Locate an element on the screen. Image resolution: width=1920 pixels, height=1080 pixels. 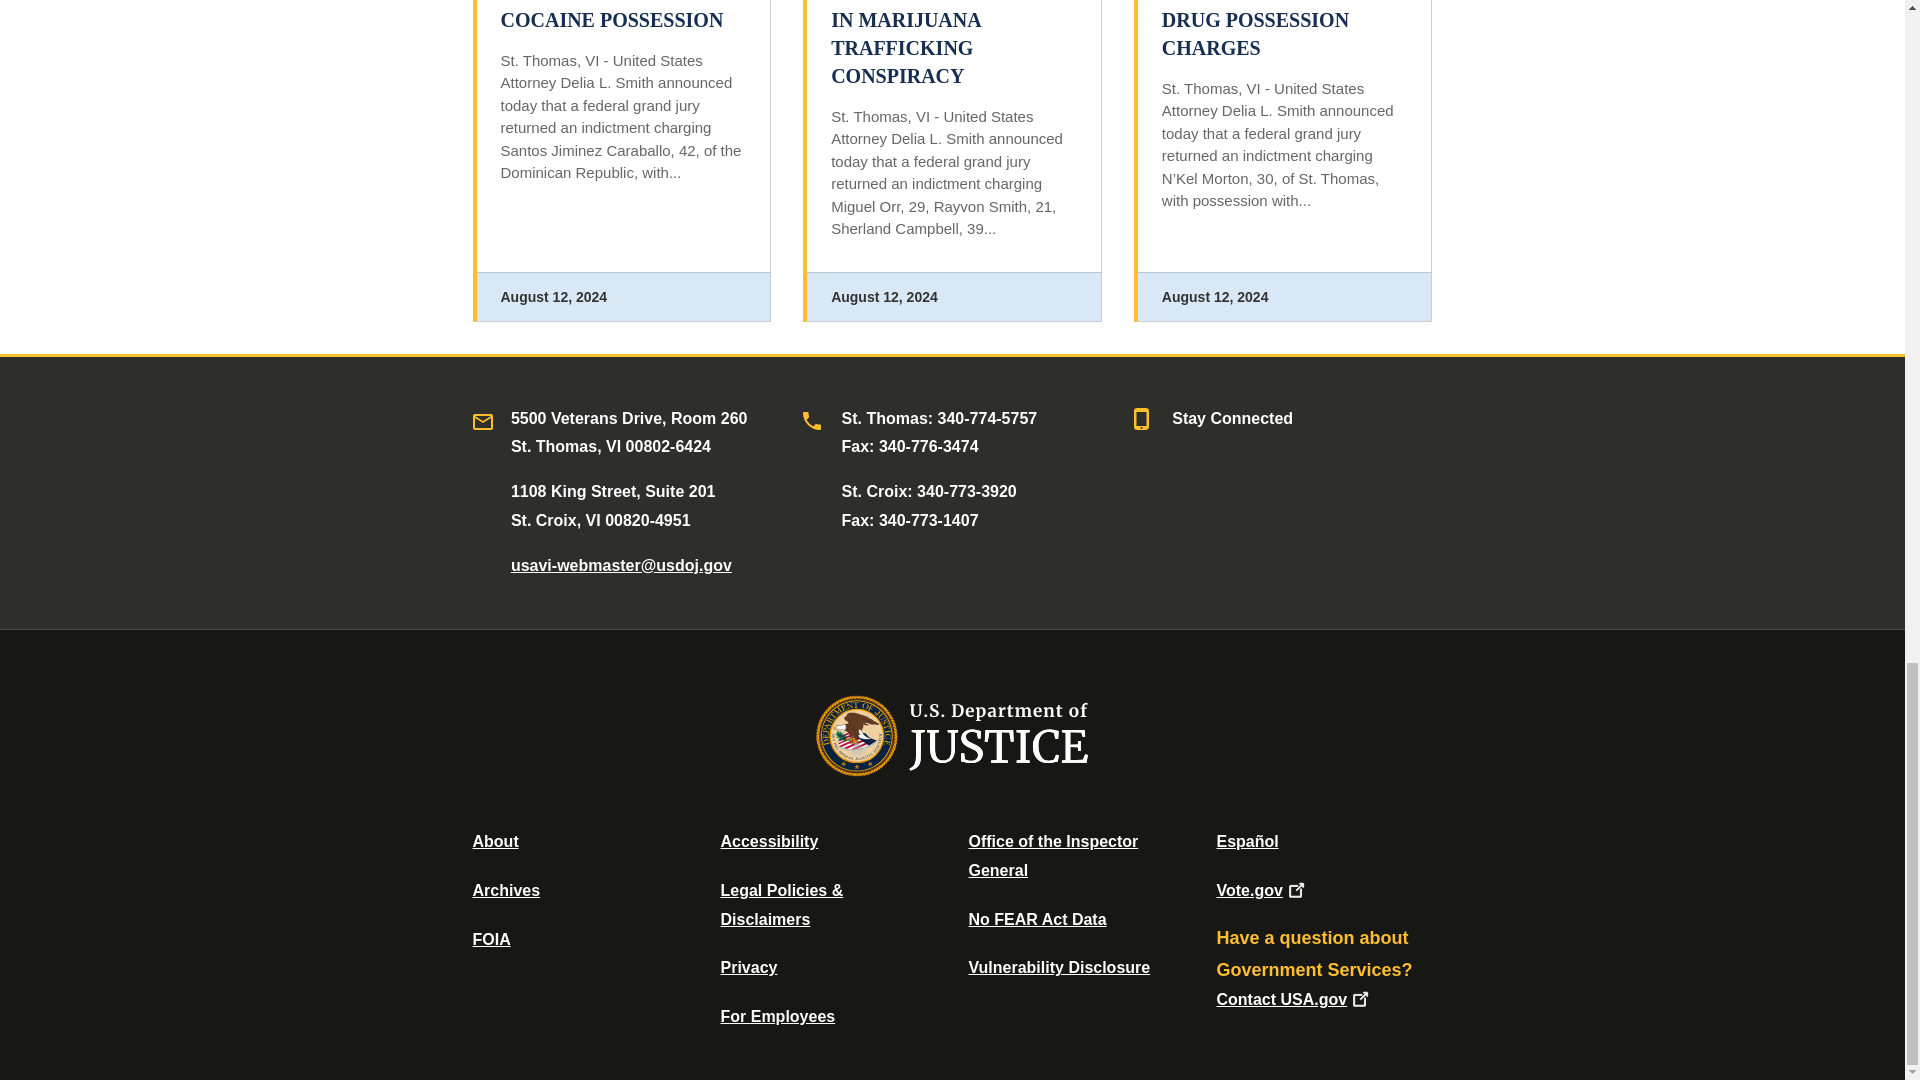
About DOJ is located at coordinates (495, 840).